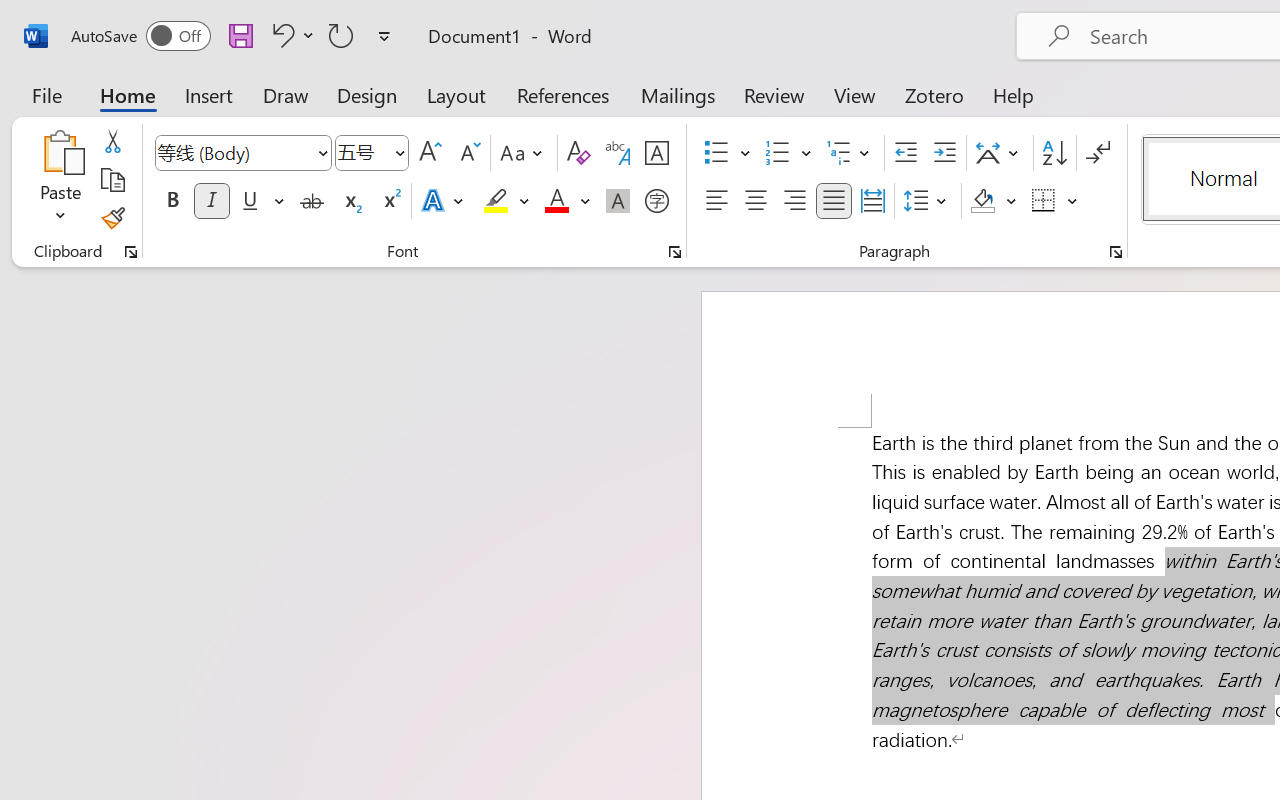 This screenshot has height=800, width=1280. Describe the element at coordinates (312, 201) in the screenshot. I see `Strikethrough` at that location.